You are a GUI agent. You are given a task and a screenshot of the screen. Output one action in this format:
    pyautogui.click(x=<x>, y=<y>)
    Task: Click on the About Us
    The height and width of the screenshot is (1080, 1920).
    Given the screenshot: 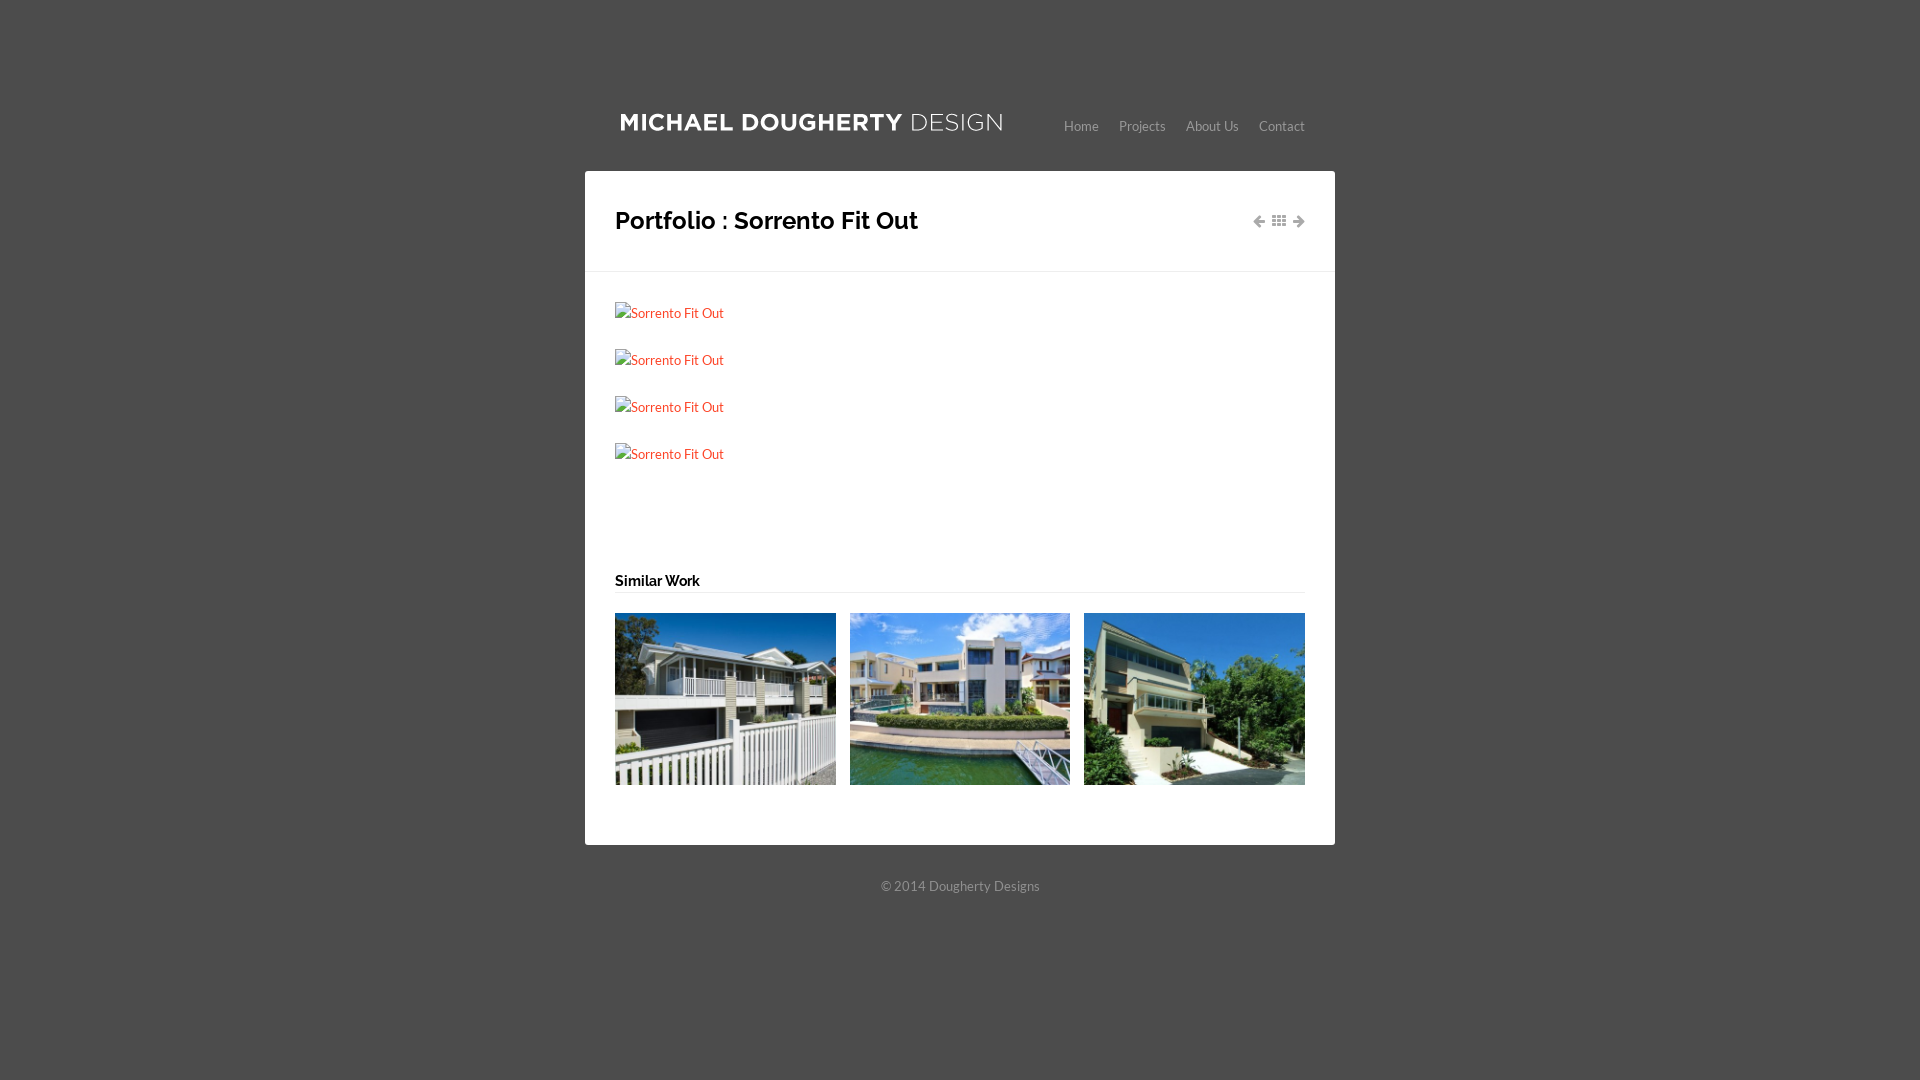 What is the action you would take?
    pyautogui.click(x=1212, y=125)
    